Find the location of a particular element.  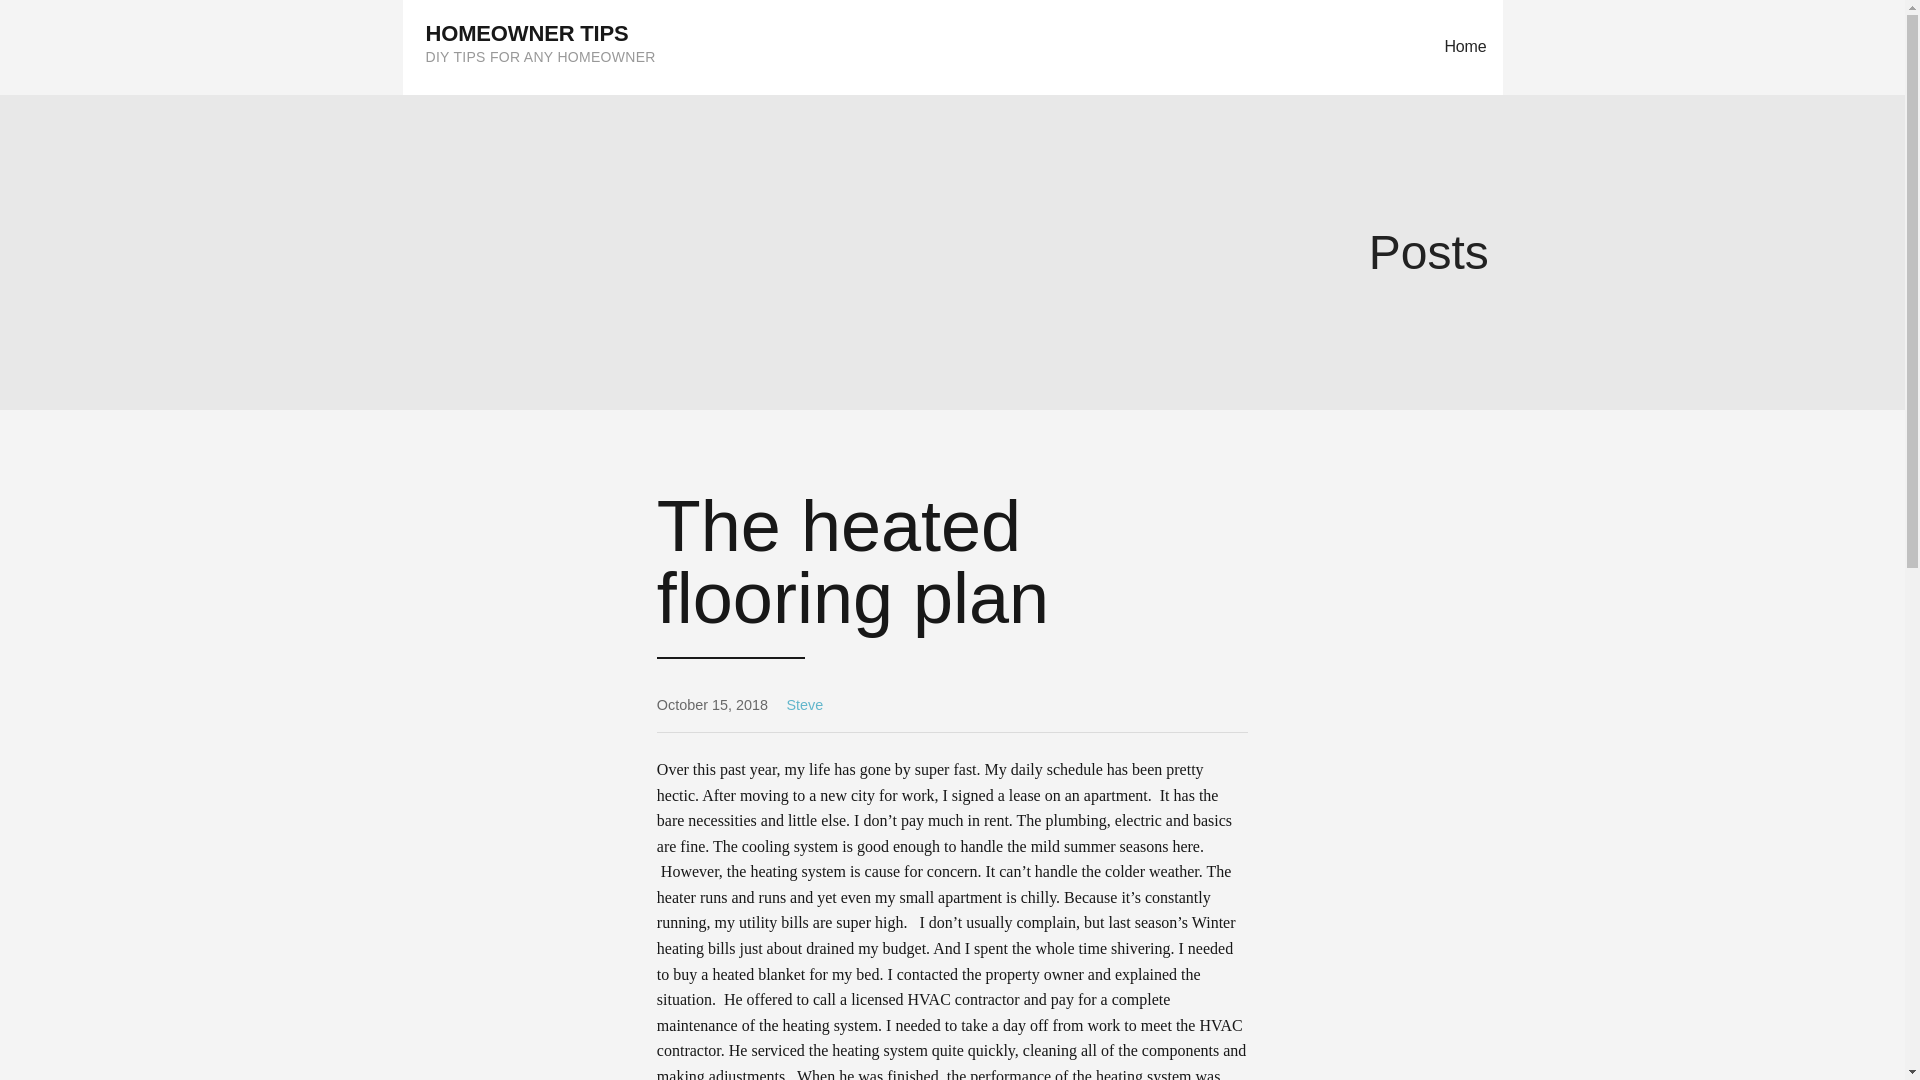

Home is located at coordinates (1464, 48).